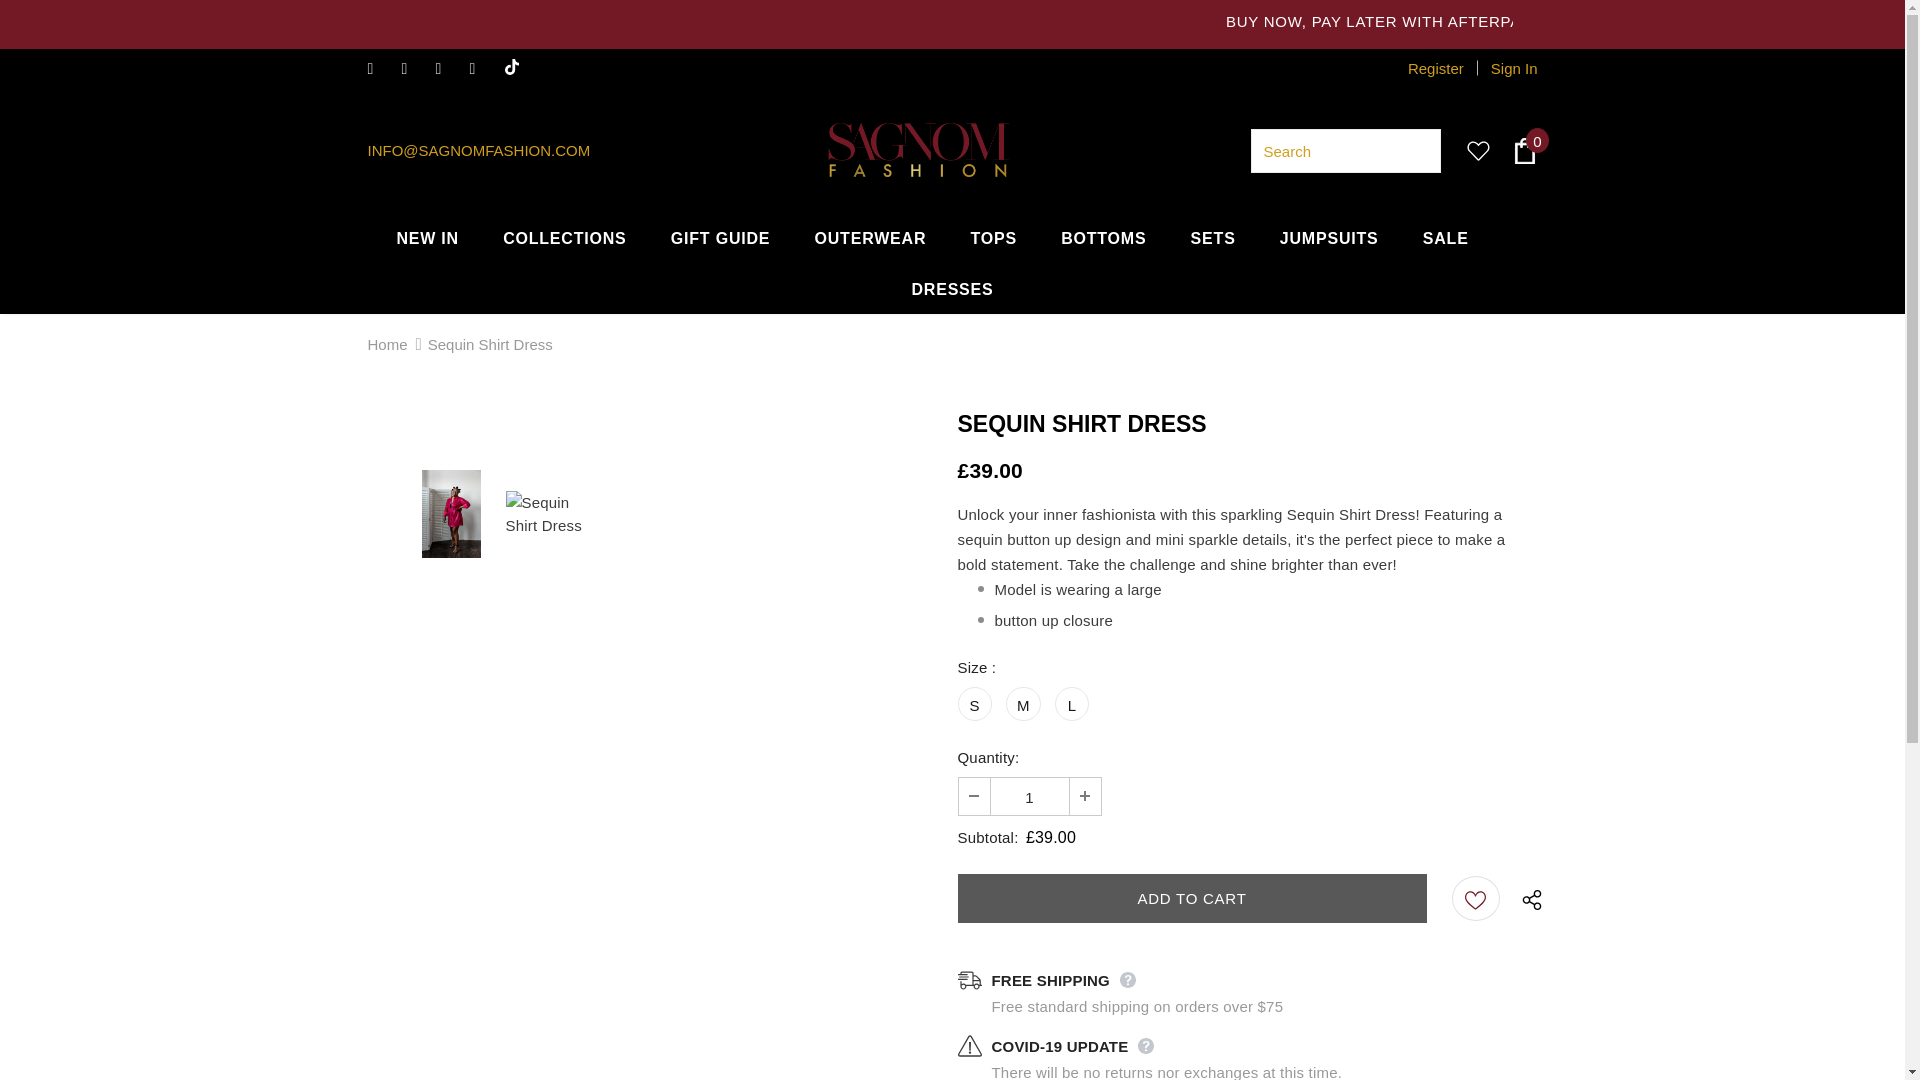  I want to click on NEW IN, so click(426, 238).